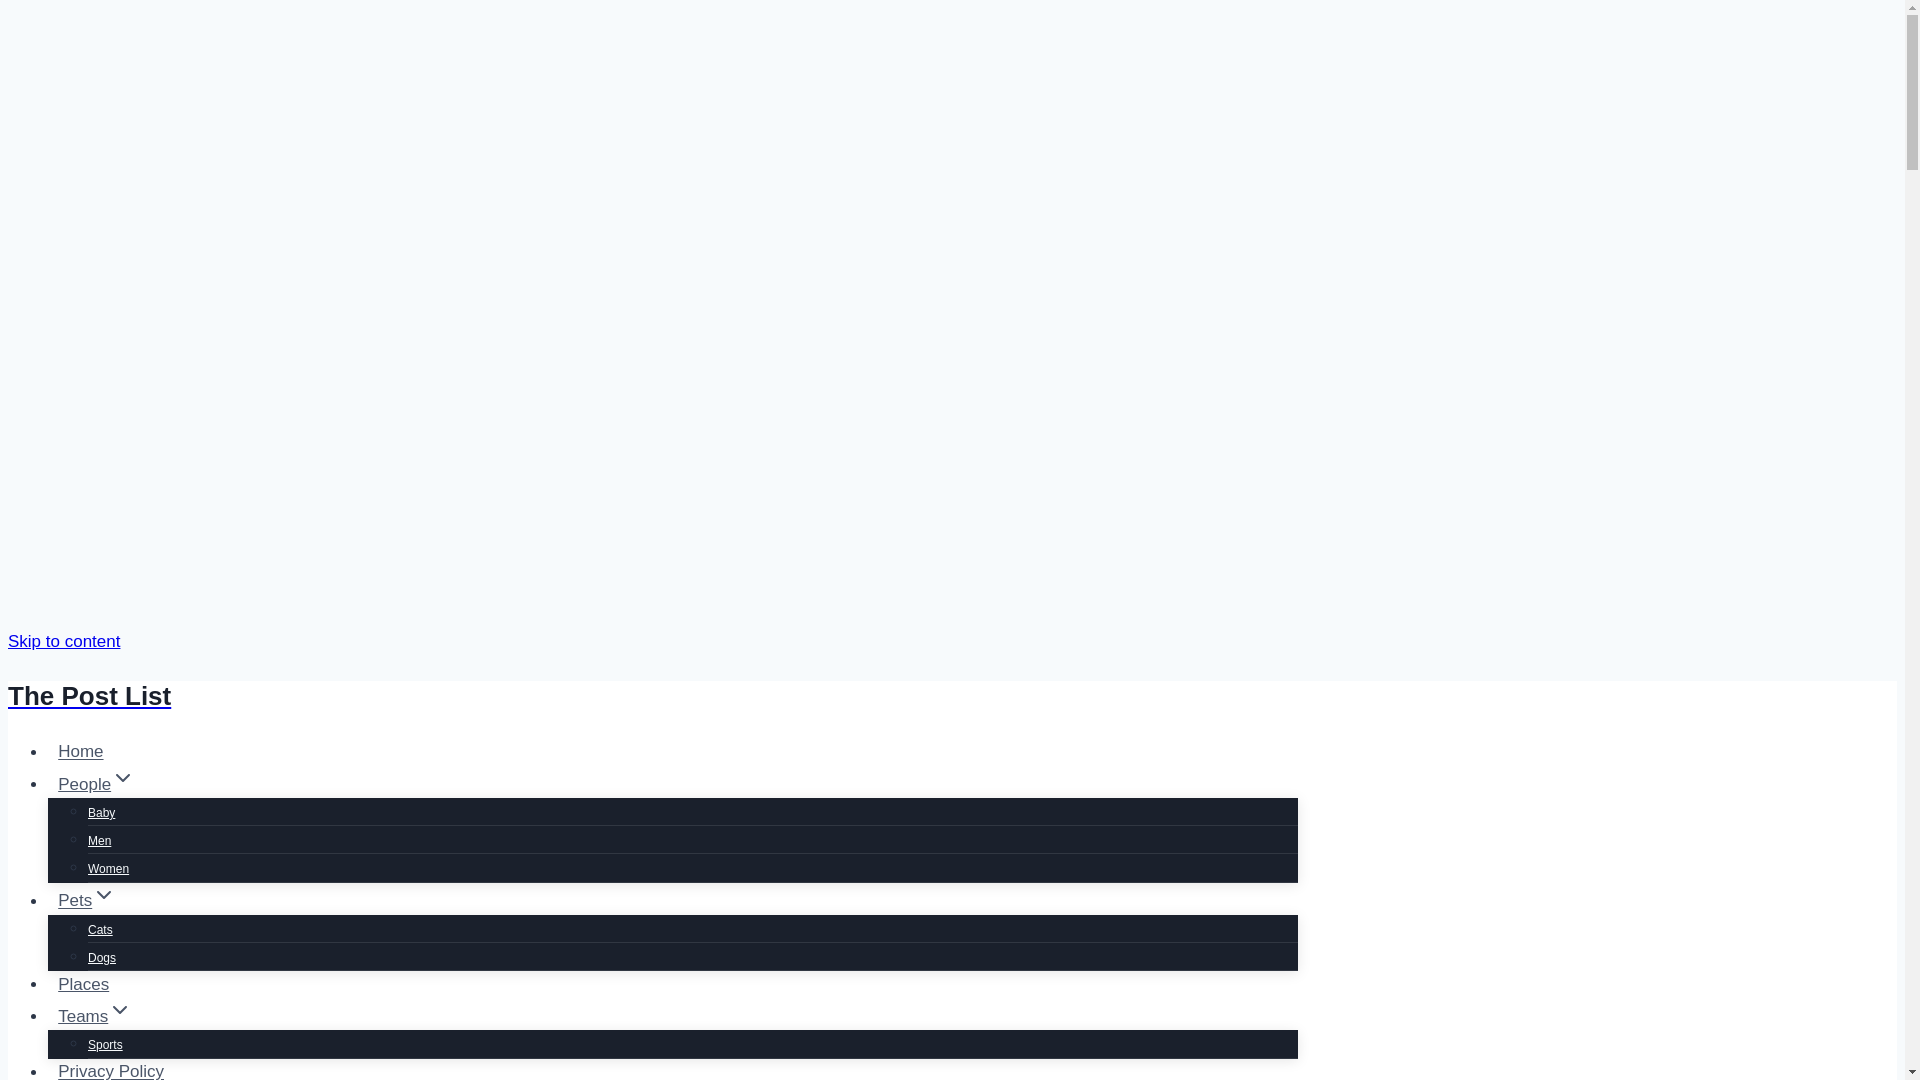  What do you see at coordinates (104, 894) in the screenshot?
I see `Expand` at bounding box center [104, 894].